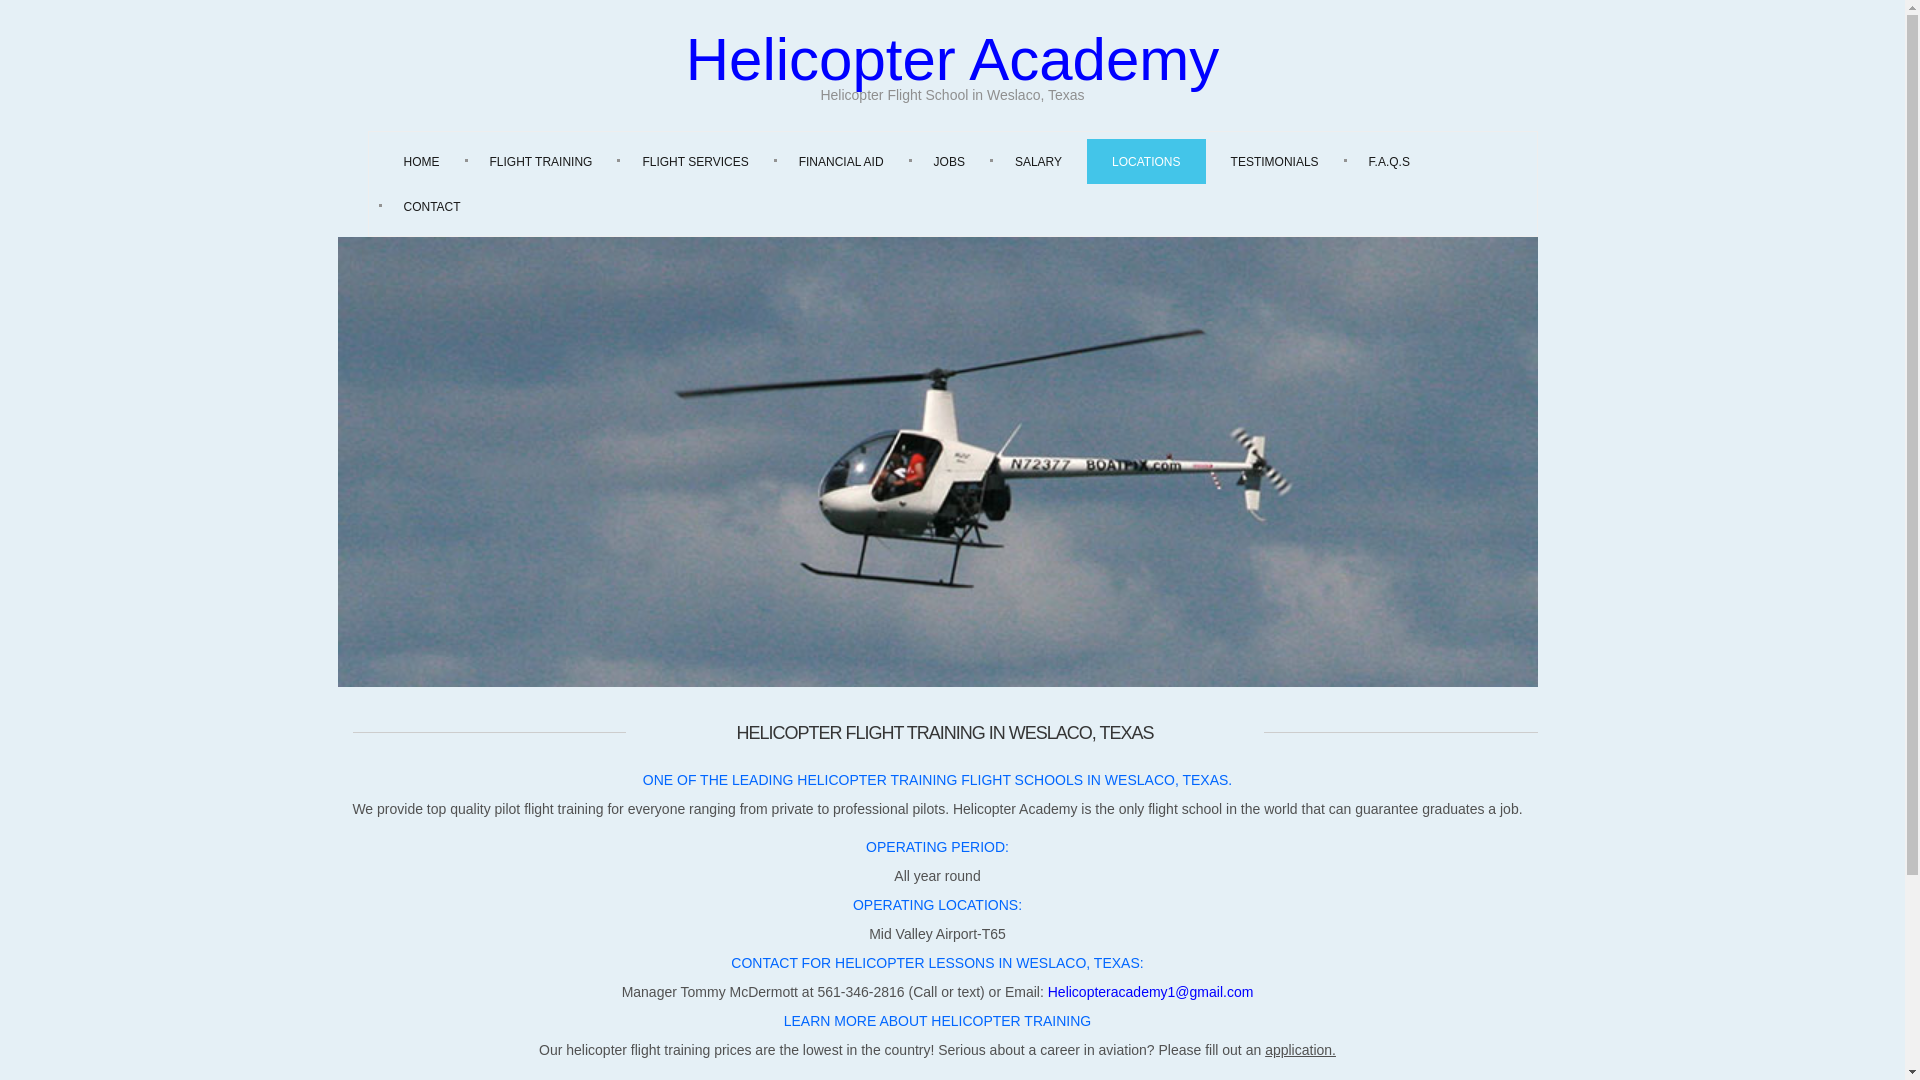 The height and width of the screenshot is (1080, 1920). I want to click on Helicopter School Locations, so click(1146, 161).